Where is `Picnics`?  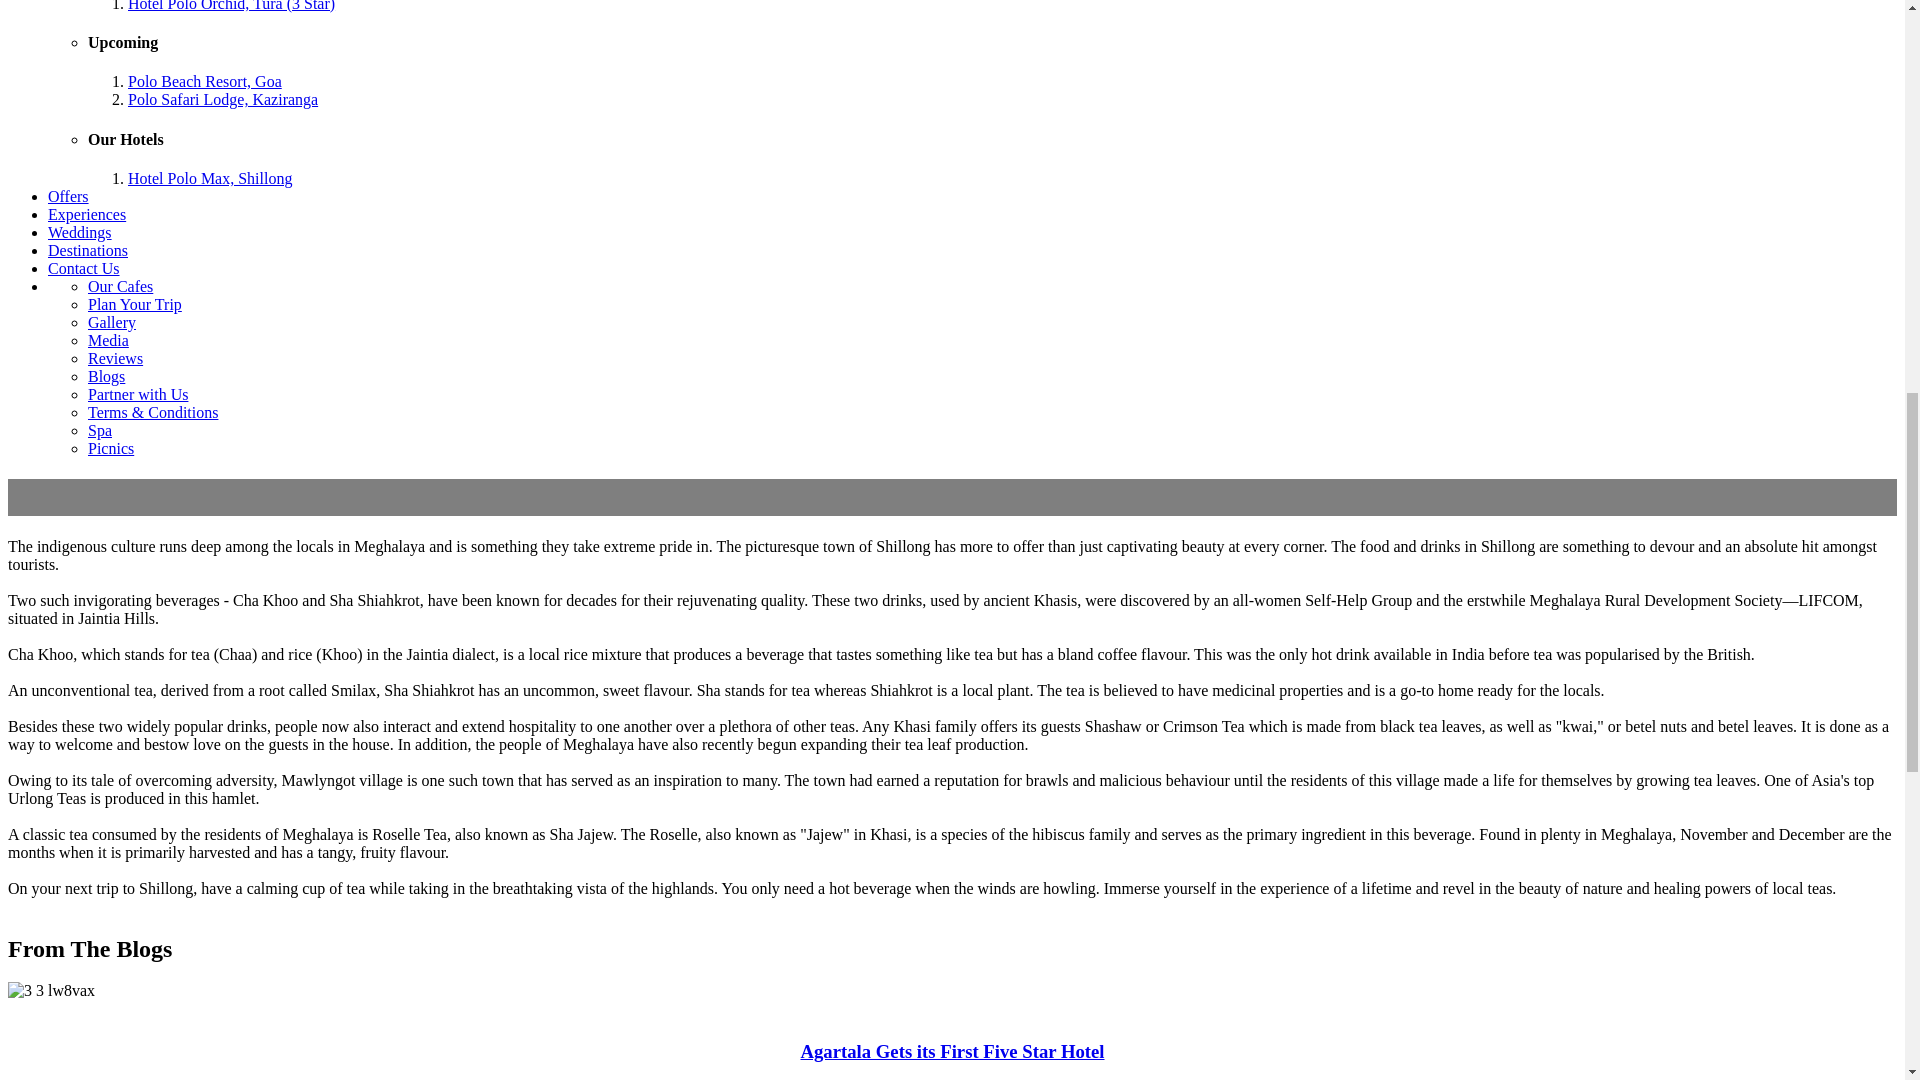 Picnics is located at coordinates (111, 448).